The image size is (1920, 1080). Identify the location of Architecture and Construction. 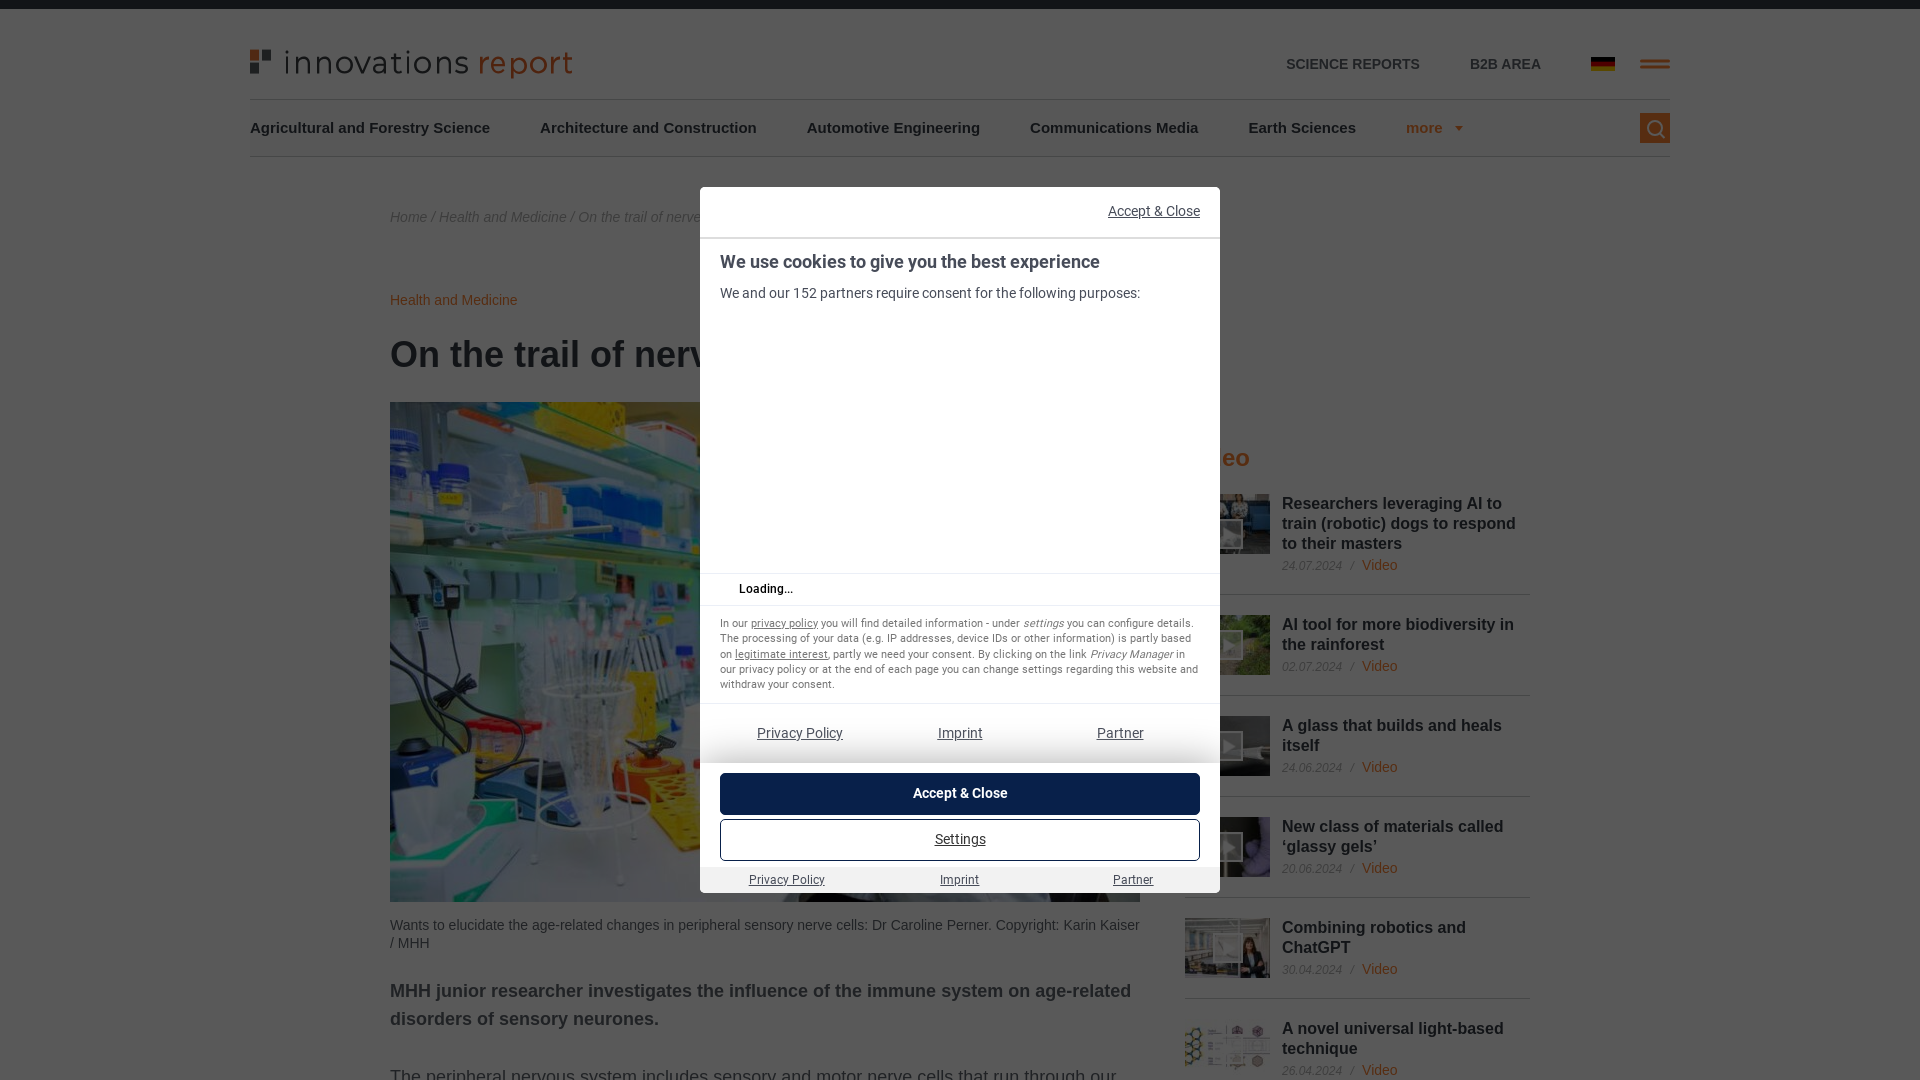
(648, 128).